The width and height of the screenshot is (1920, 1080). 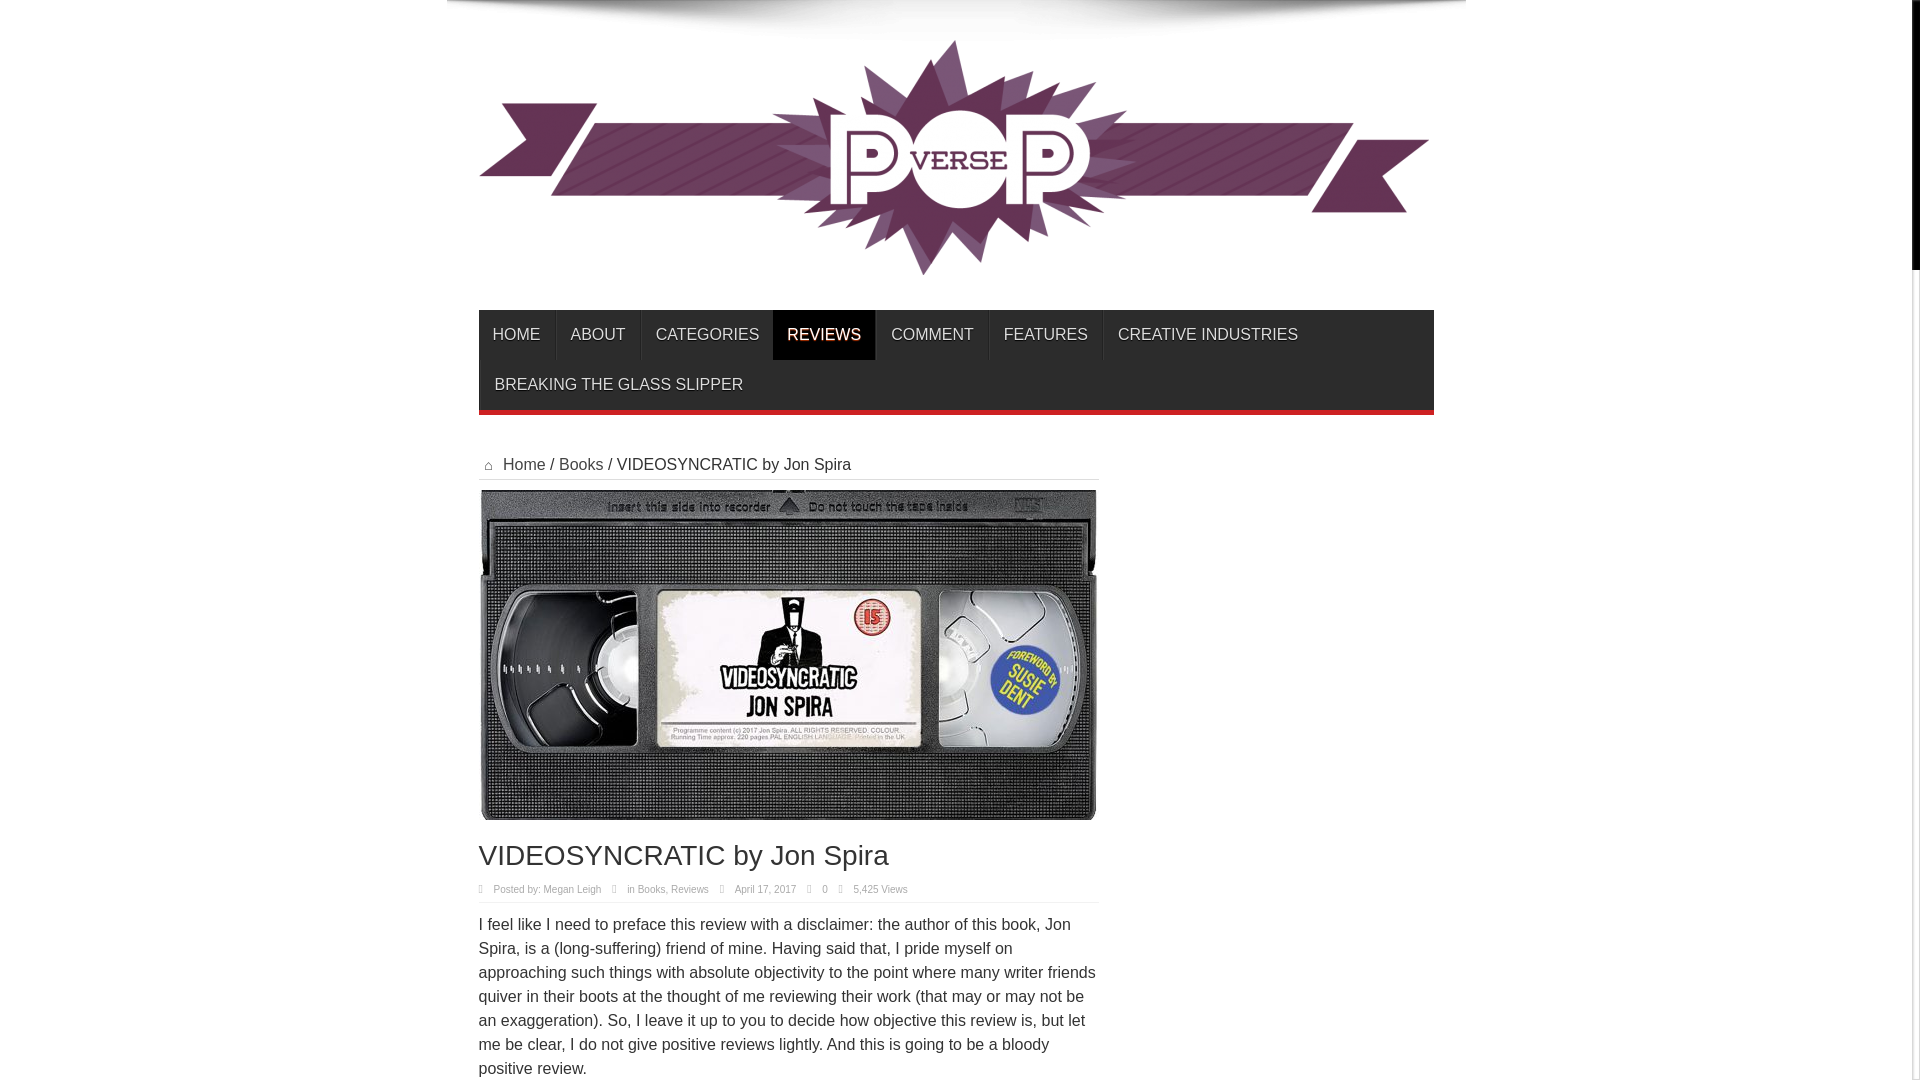 What do you see at coordinates (516, 334) in the screenshot?
I see `HOME` at bounding box center [516, 334].